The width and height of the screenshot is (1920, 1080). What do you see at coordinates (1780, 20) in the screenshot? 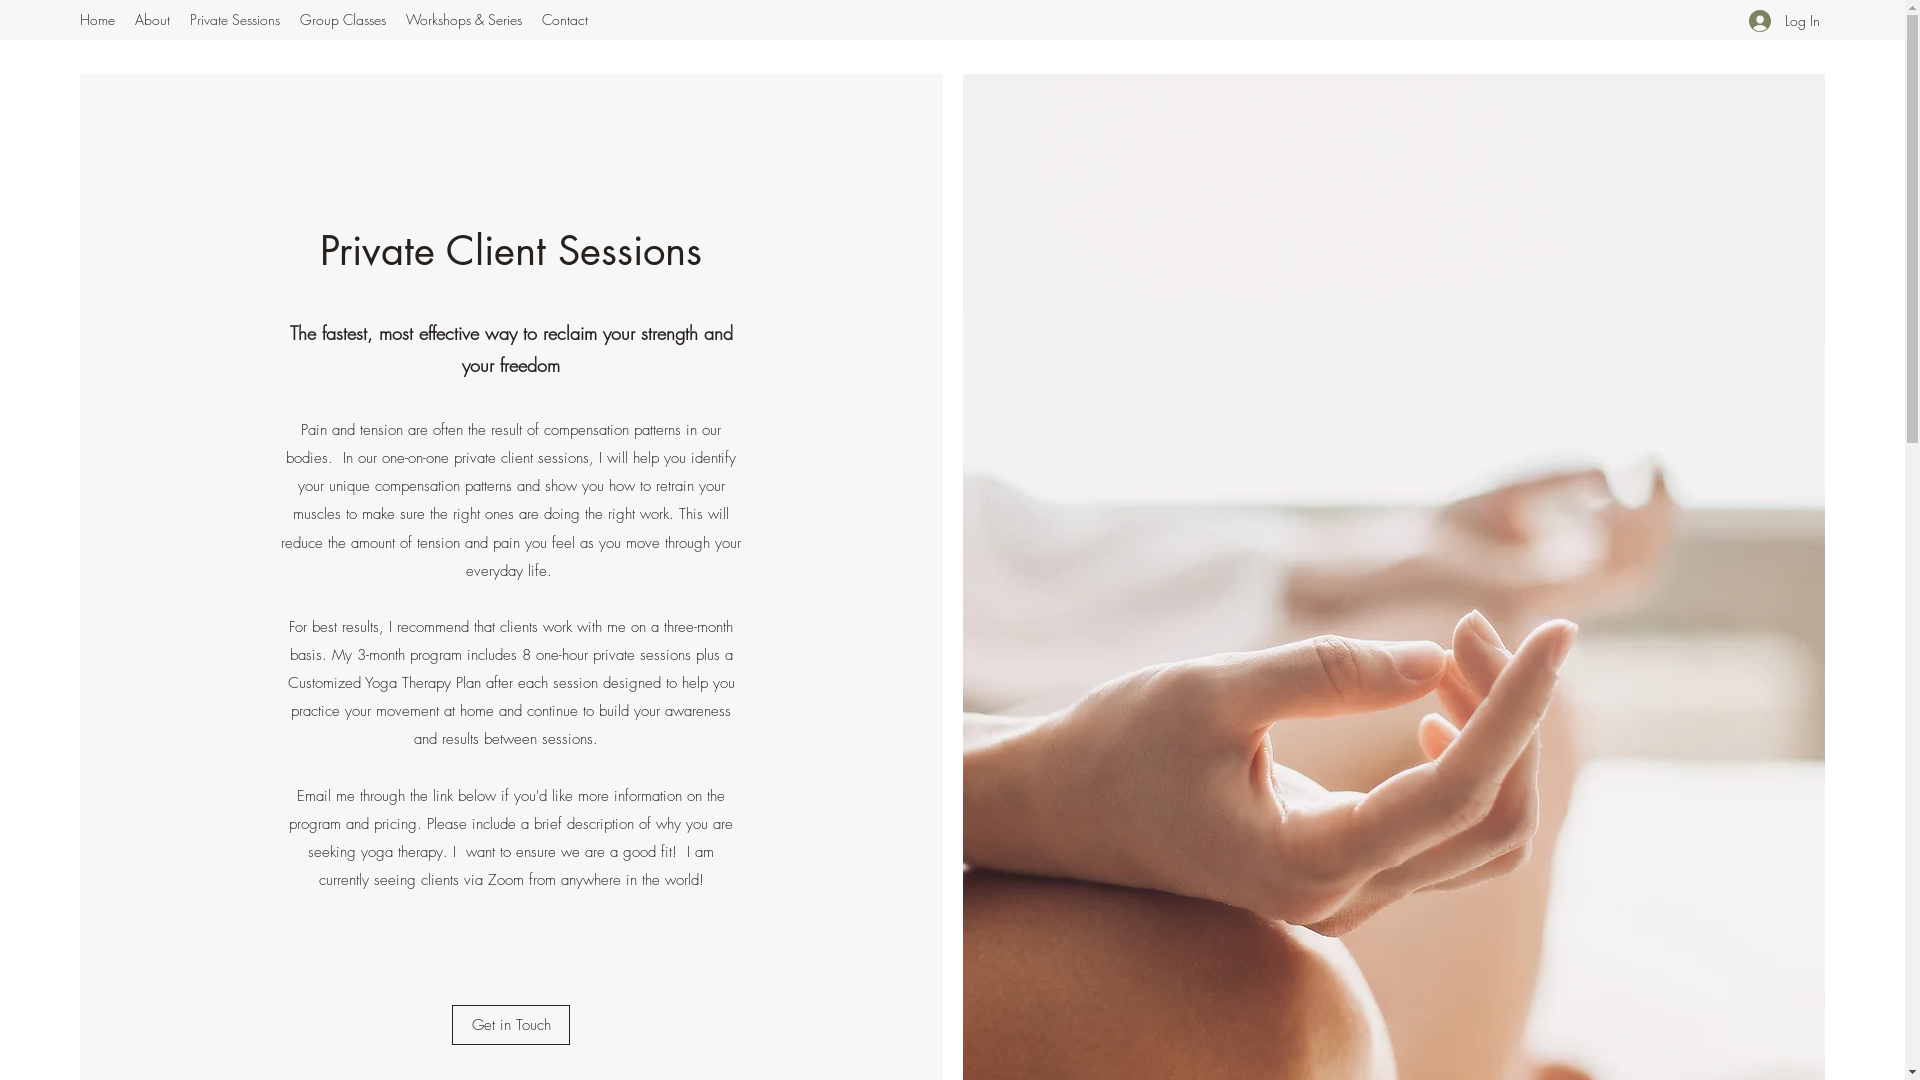
I see `Log In` at bounding box center [1780, 20].